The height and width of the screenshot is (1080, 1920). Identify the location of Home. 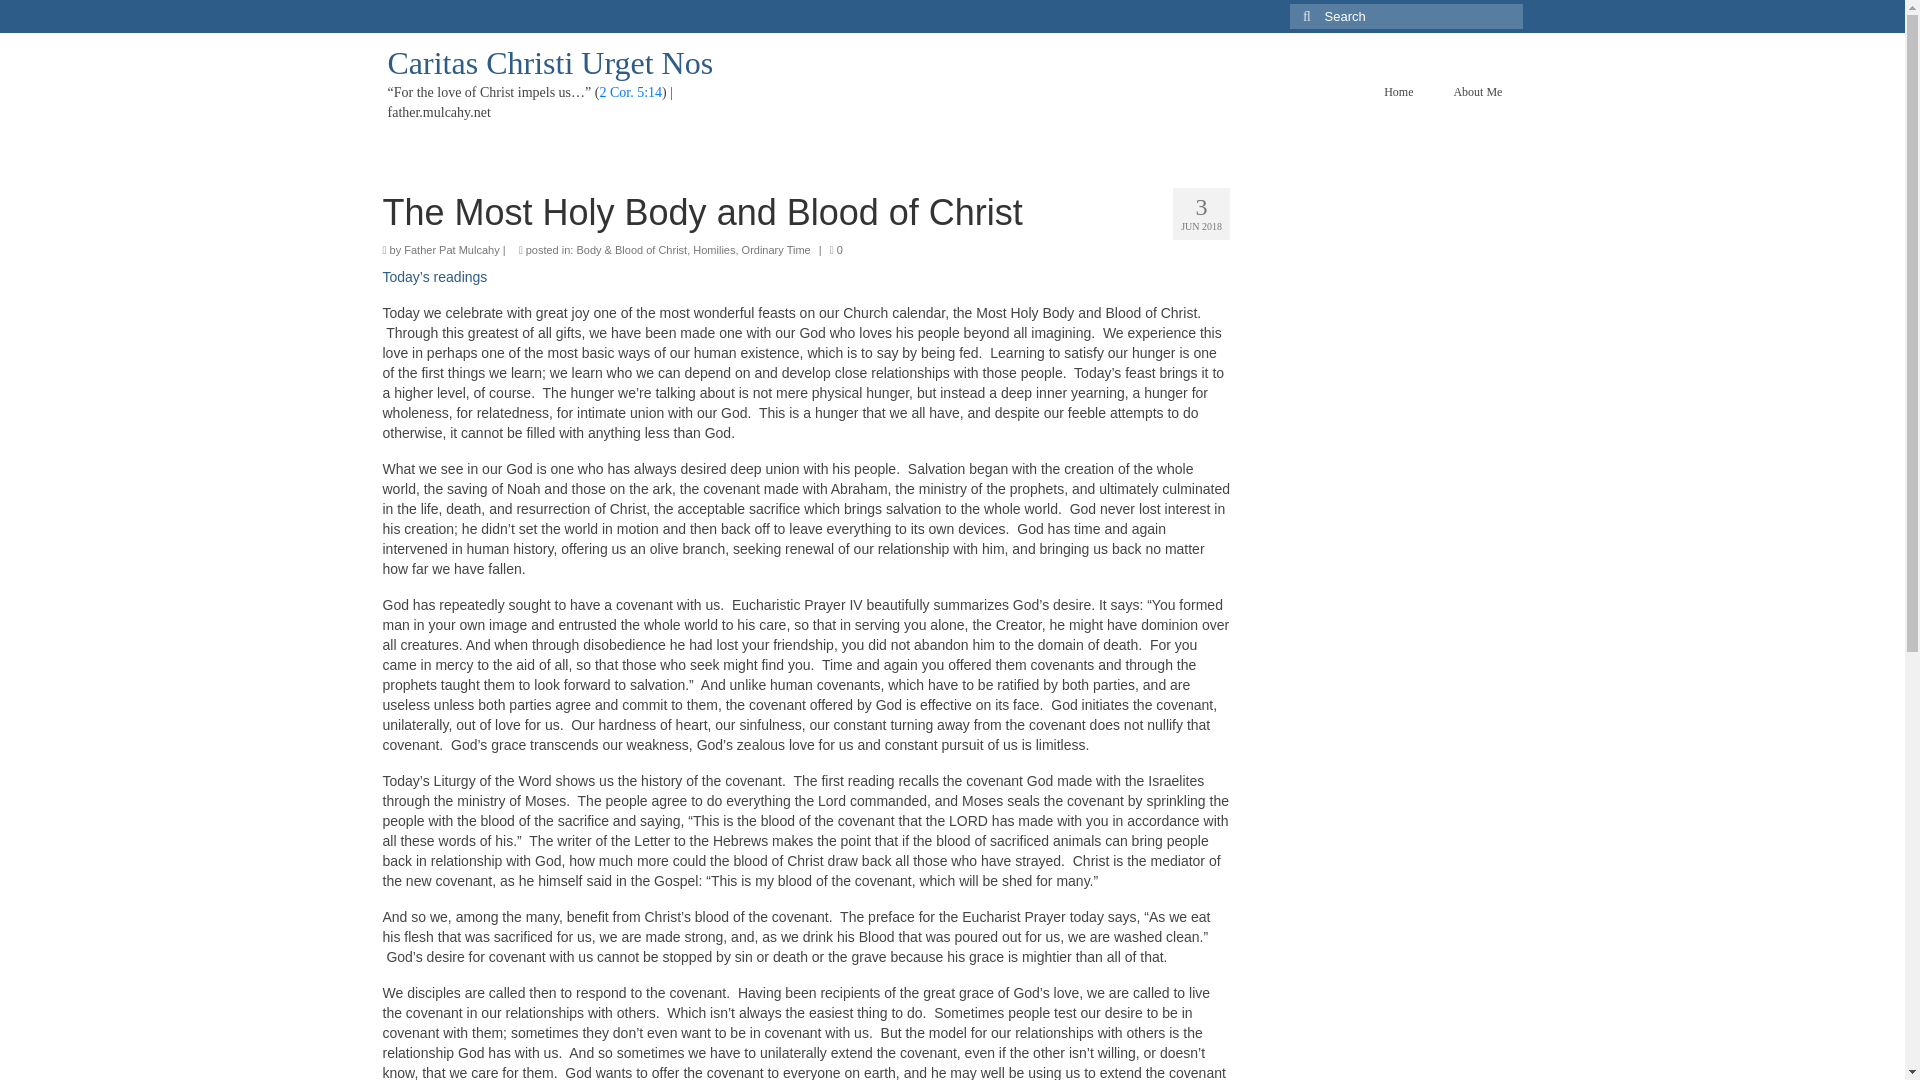
(1398, 92).